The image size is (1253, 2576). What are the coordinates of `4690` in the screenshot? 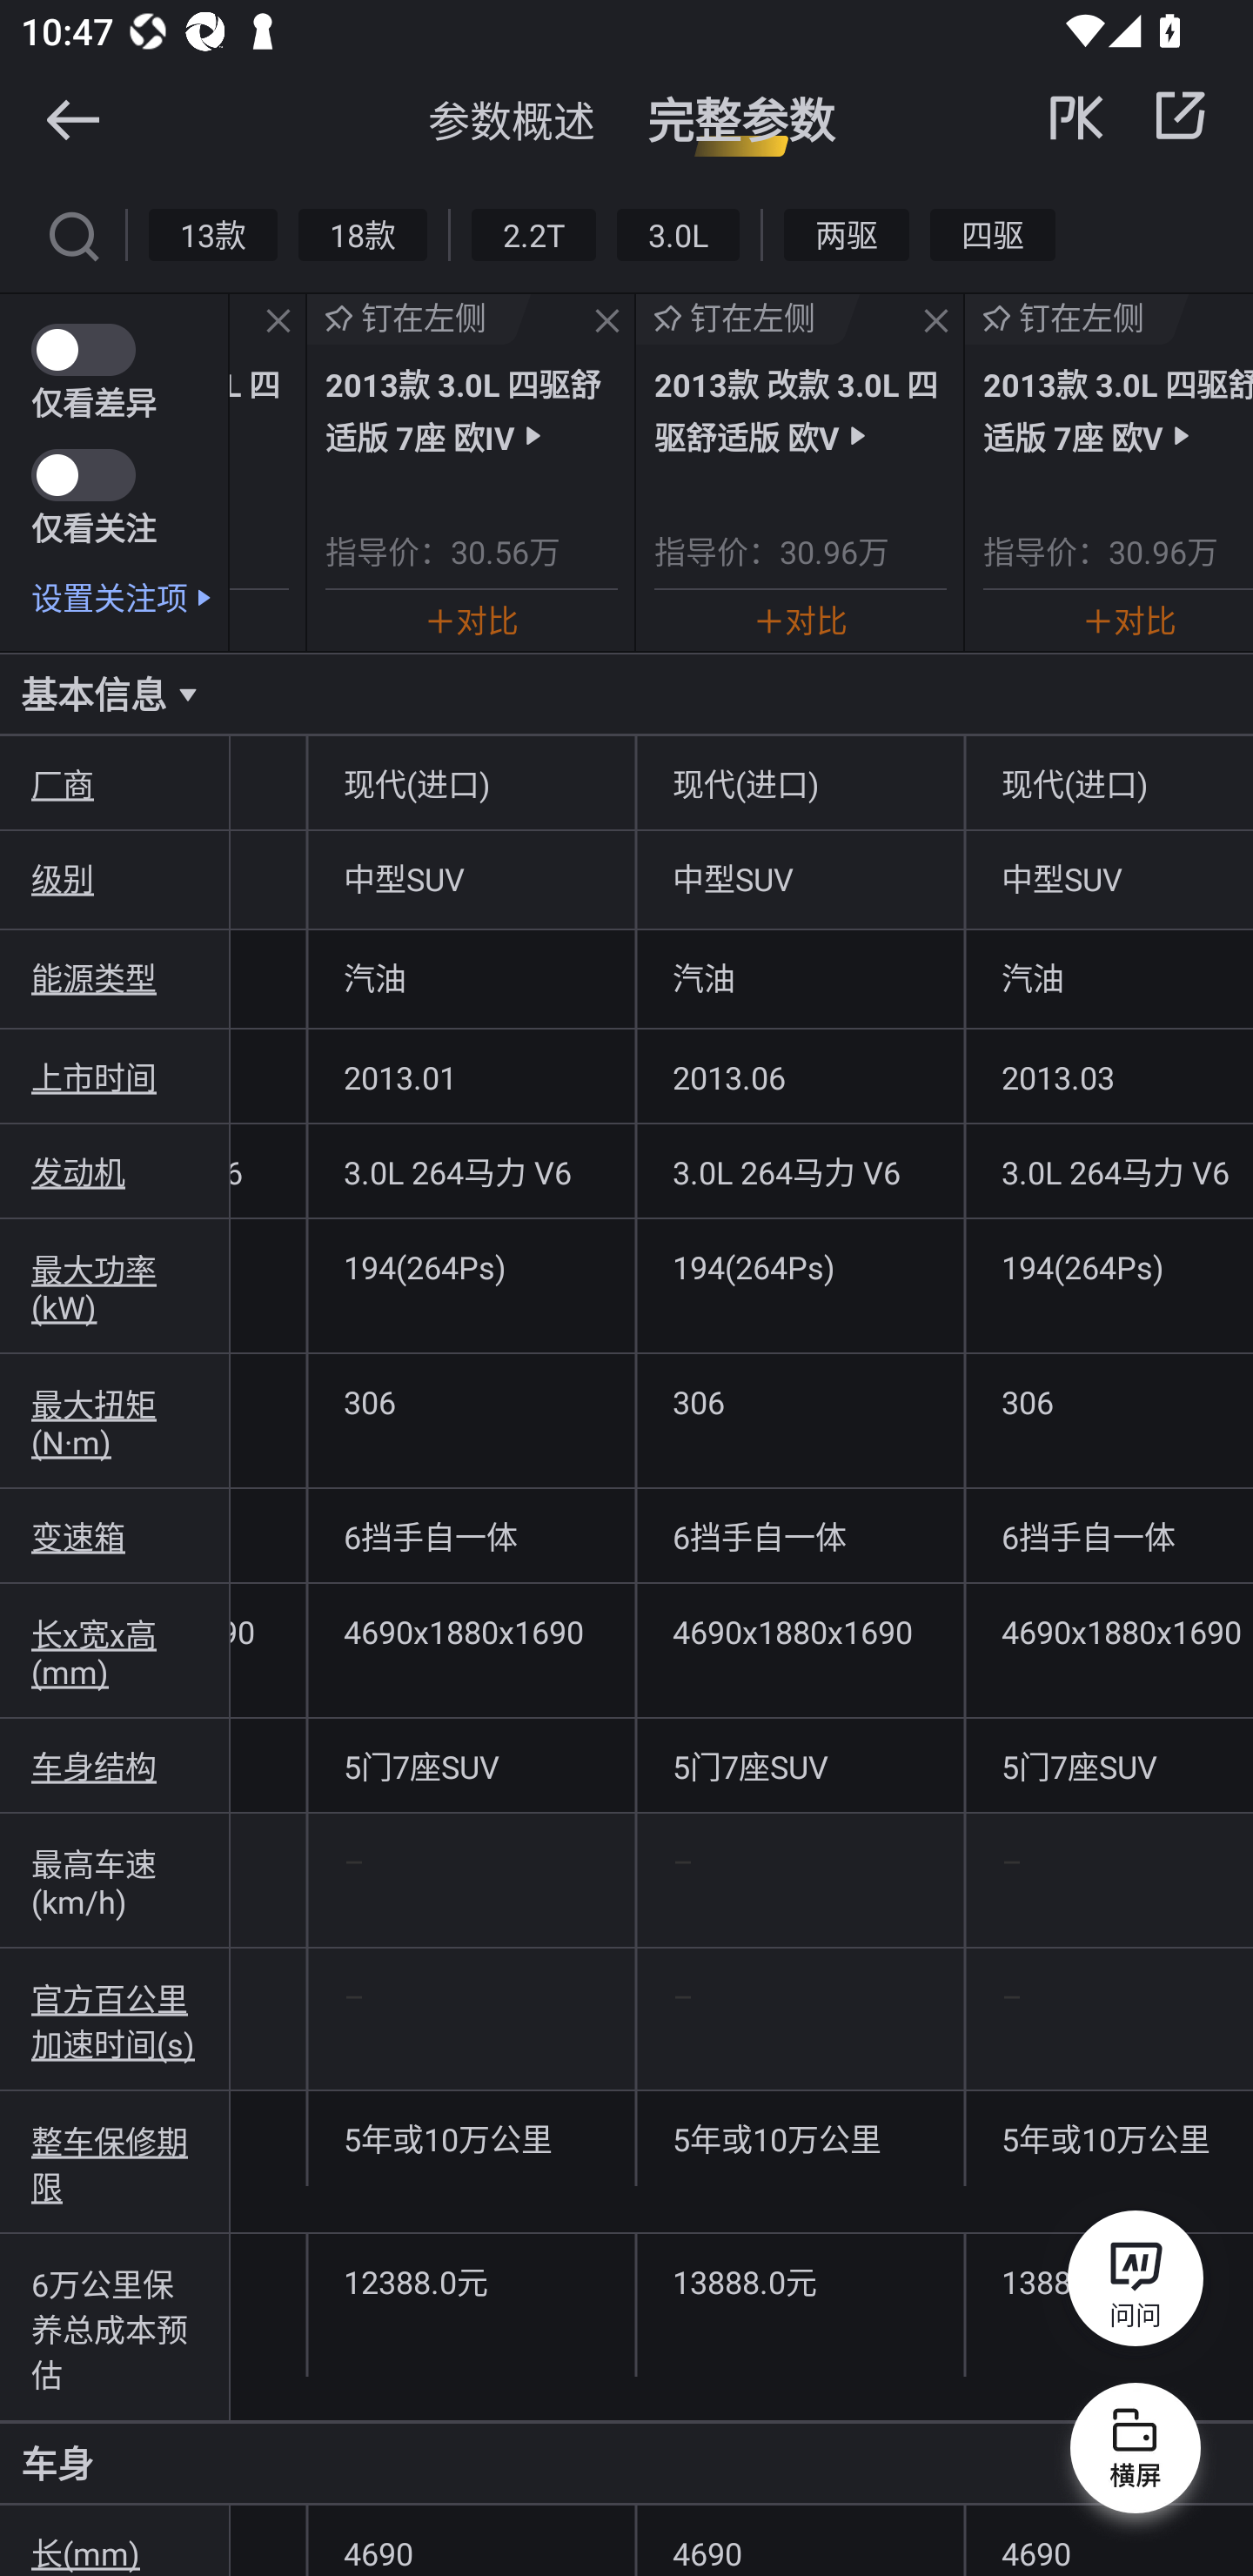 It's located at (801, 2541).